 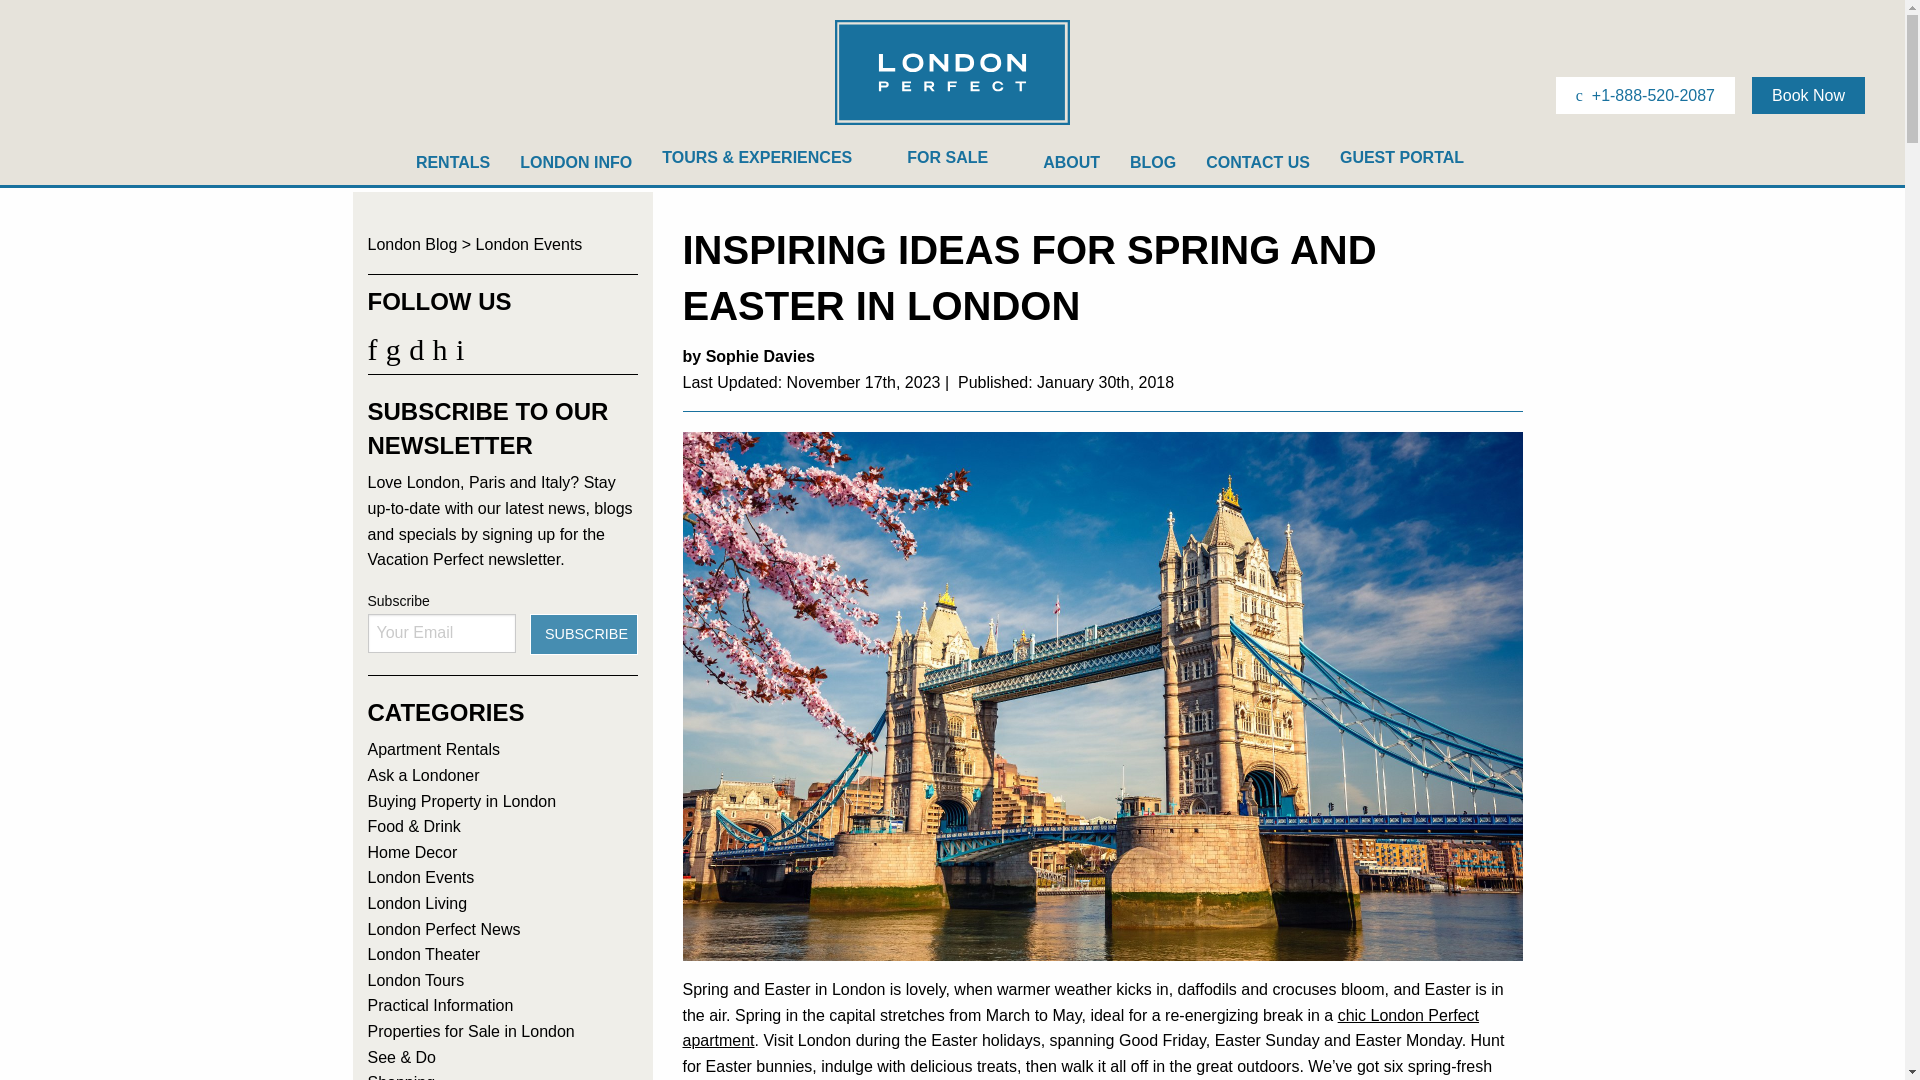 What do you see at coordinates (452, 162) in the screenshot?
I see `RENTALS` at bounding box center [452, 162].